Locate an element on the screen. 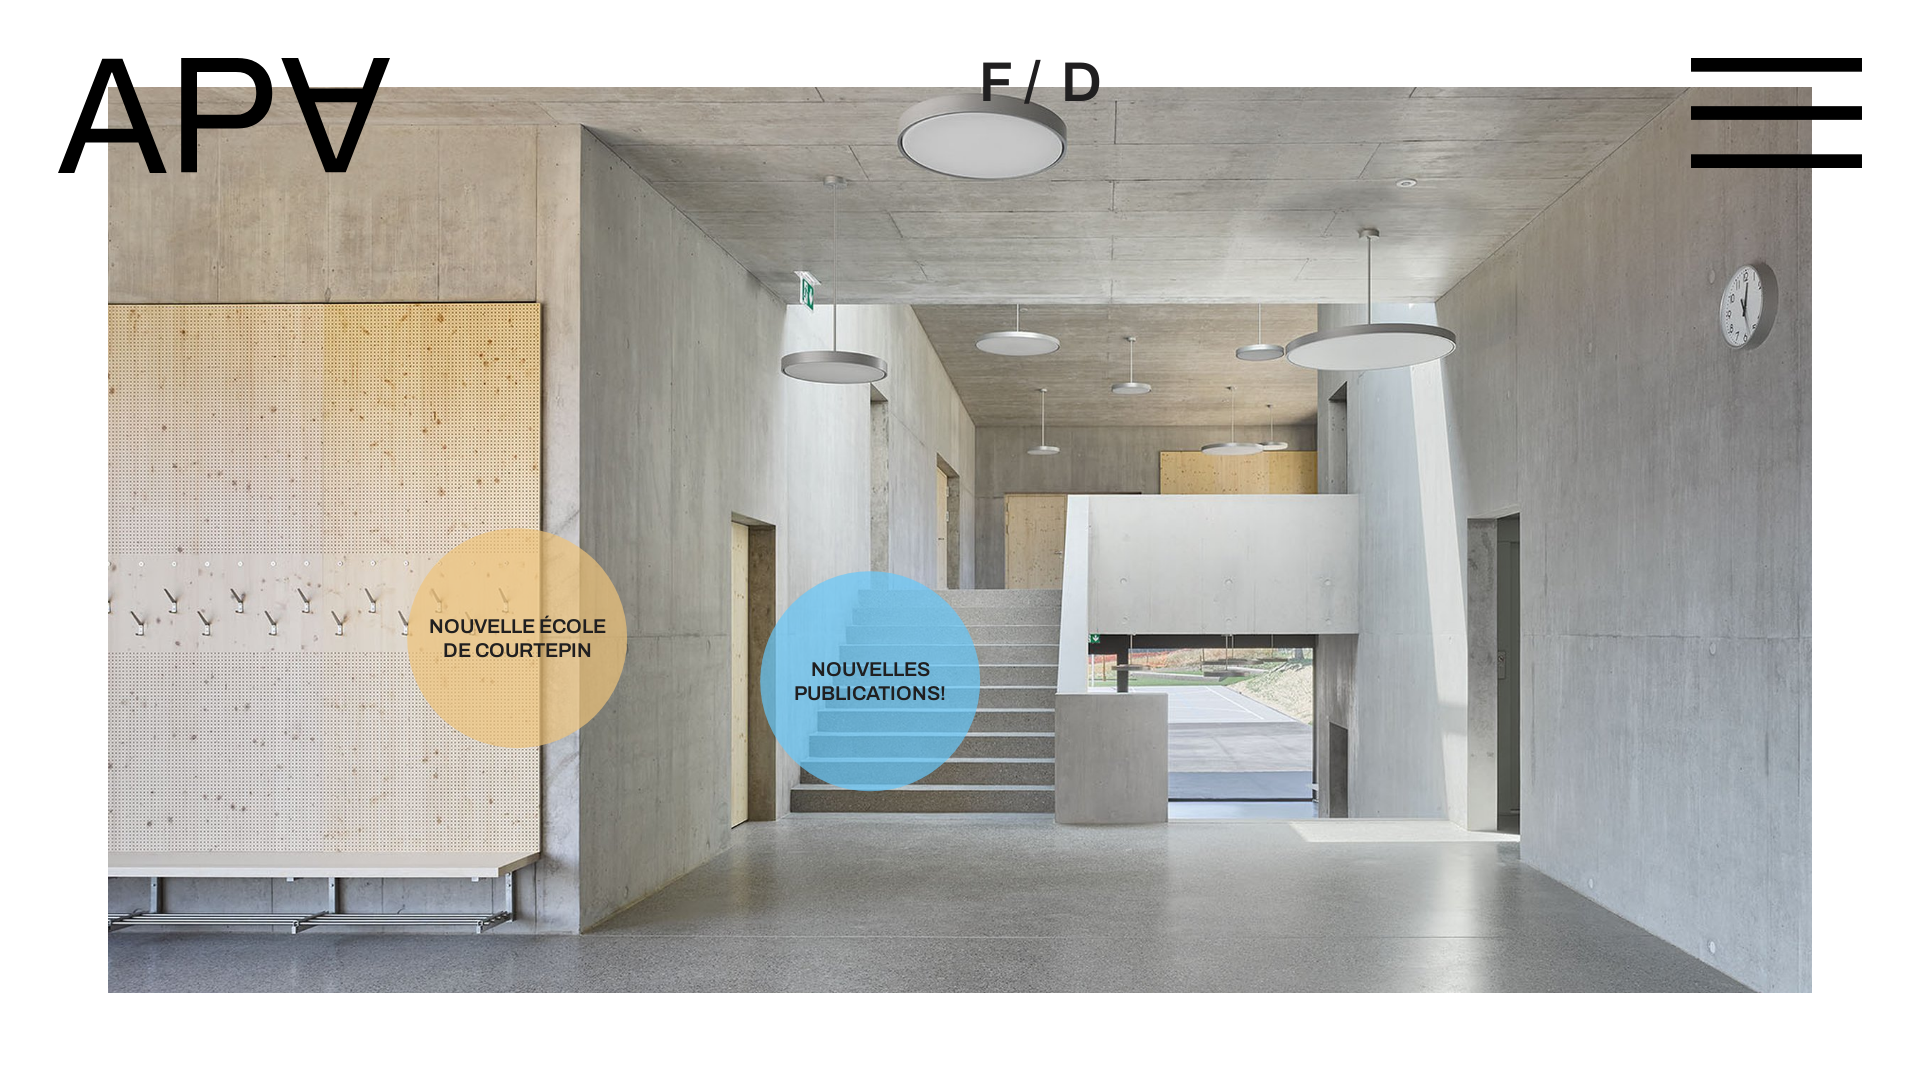 The image size is (1920, 1080). F is located at coordinates (995, 83).